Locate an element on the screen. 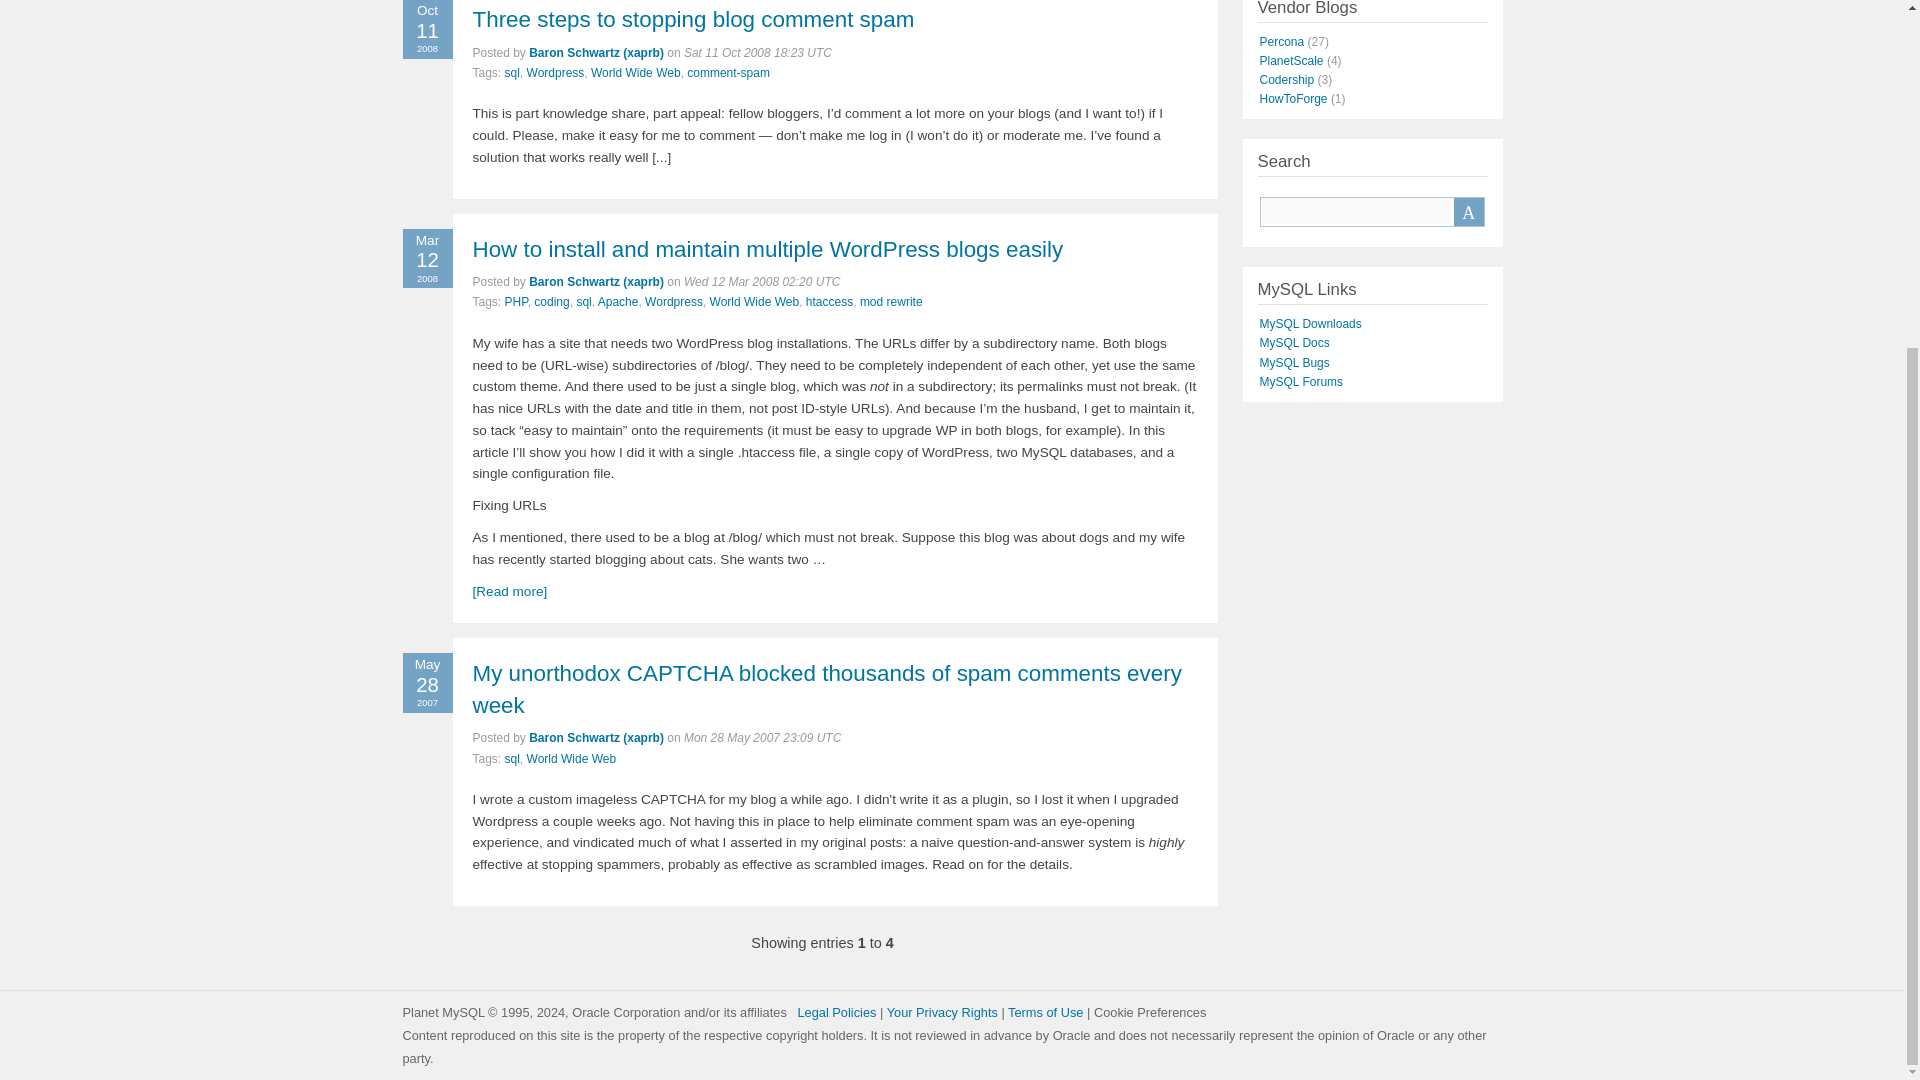 Image resolution: width=1920 pixels, height=1080 pixels. Three steps to stopping blog comment spam is located at coordinates (692, 19).